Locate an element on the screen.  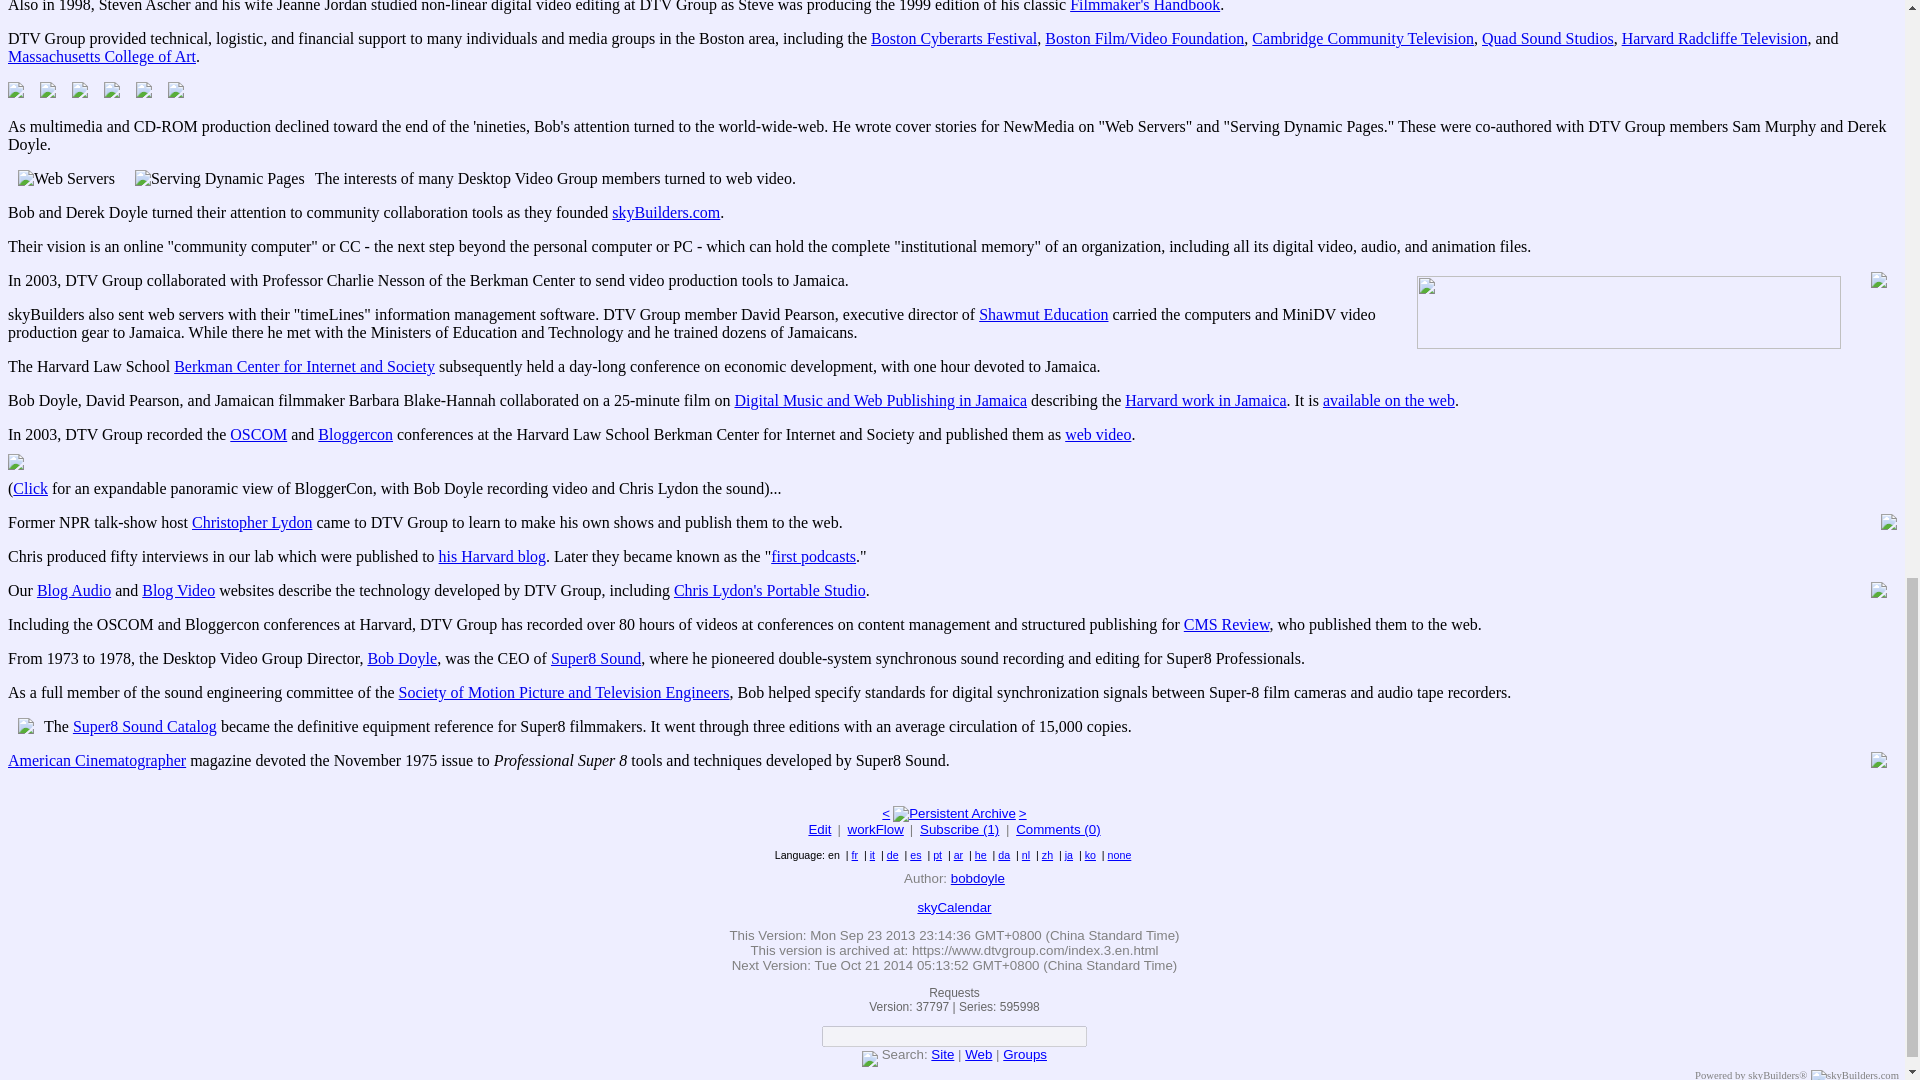
Filmmaker's Handbook is located at coordinates (1144, 6).